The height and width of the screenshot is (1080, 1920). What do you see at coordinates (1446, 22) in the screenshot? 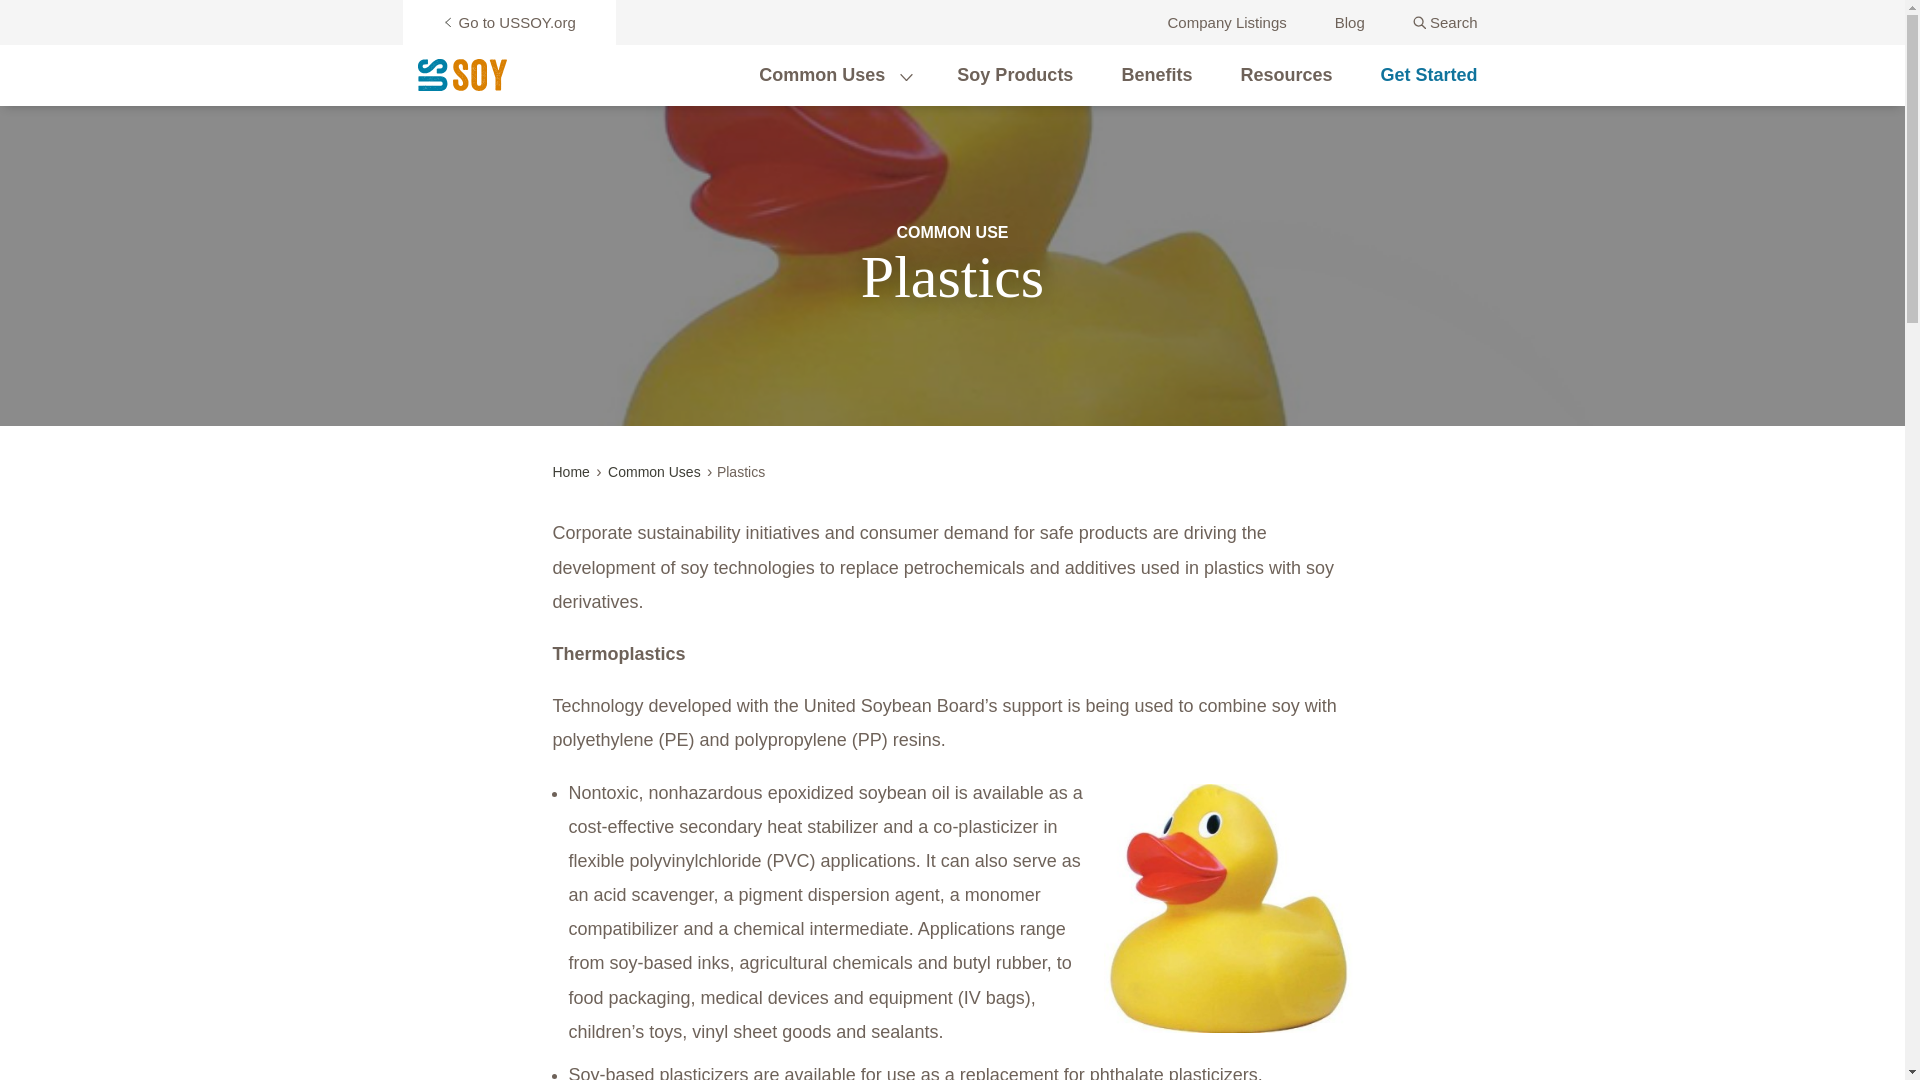
I see `Search` at bounding box center [1446, 22].